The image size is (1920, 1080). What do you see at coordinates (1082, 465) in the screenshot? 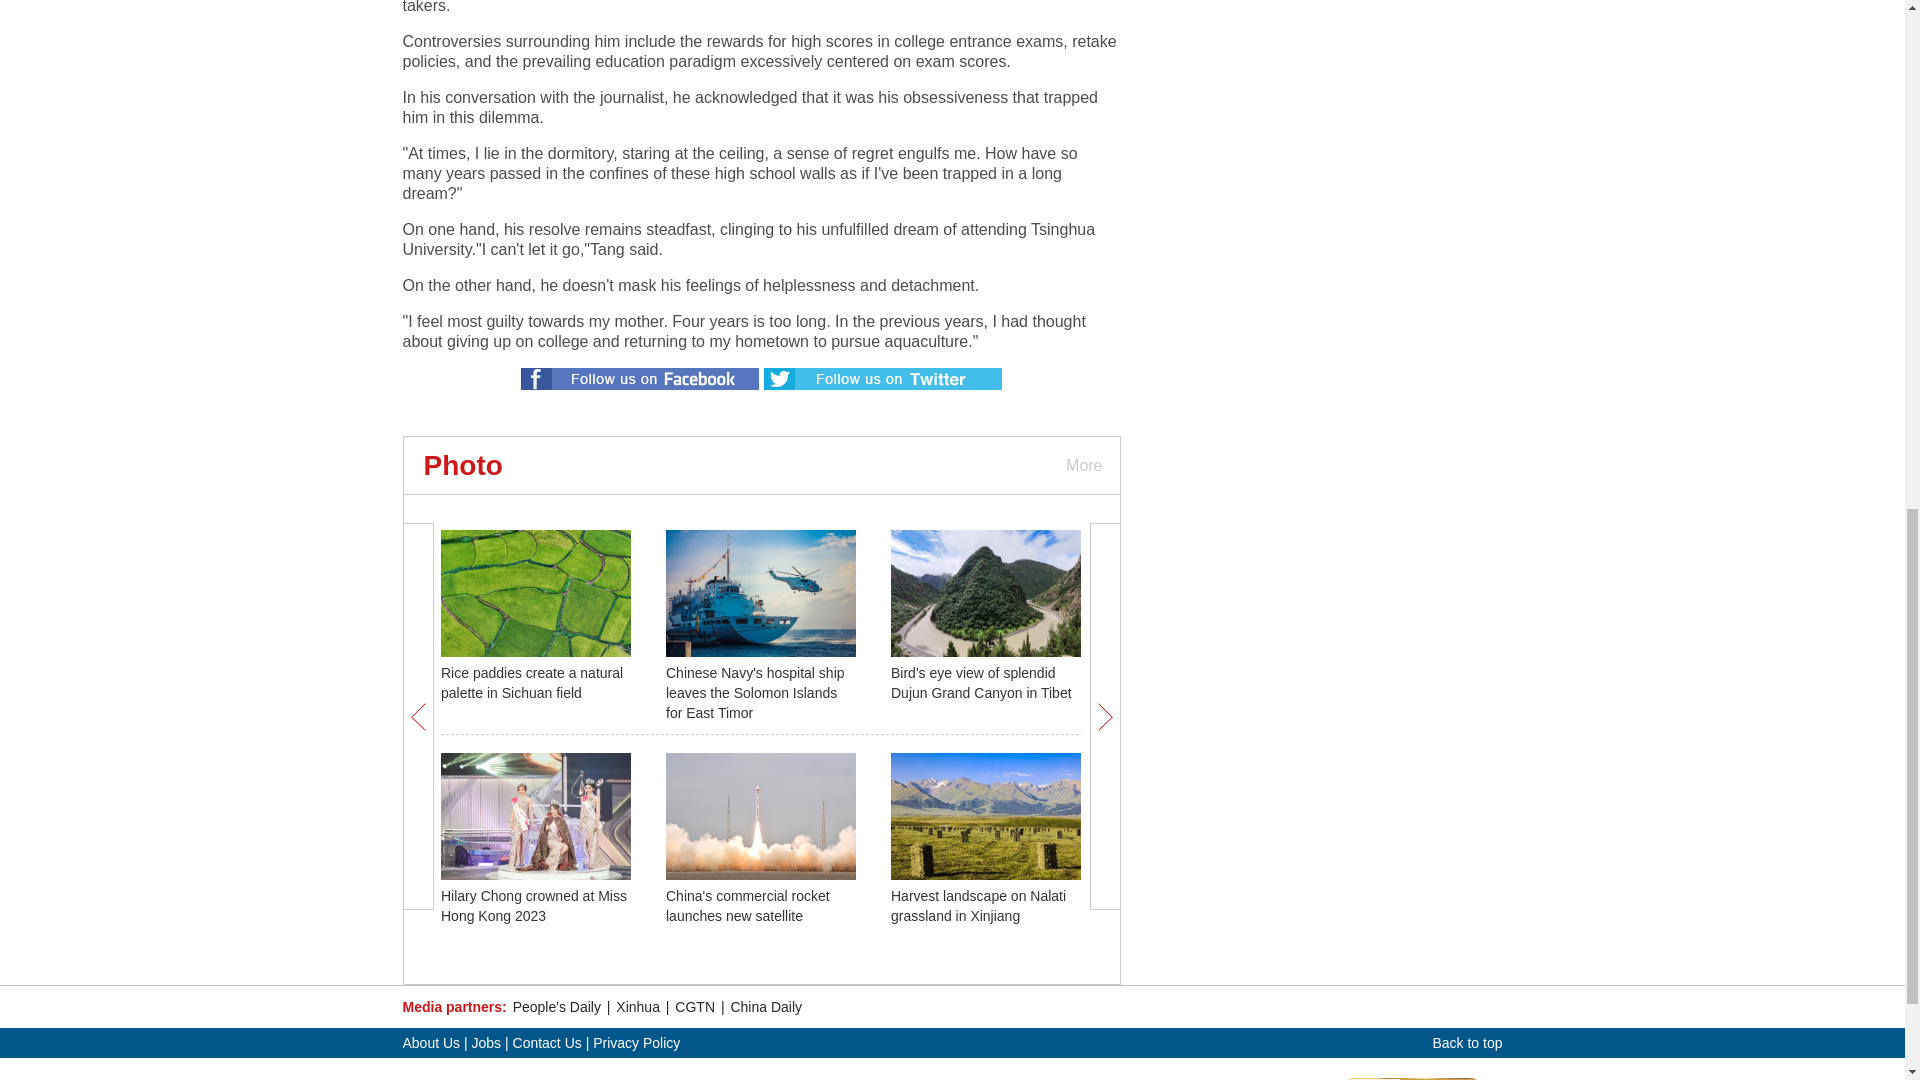
I see `More` at bounding box center [1082, 465].